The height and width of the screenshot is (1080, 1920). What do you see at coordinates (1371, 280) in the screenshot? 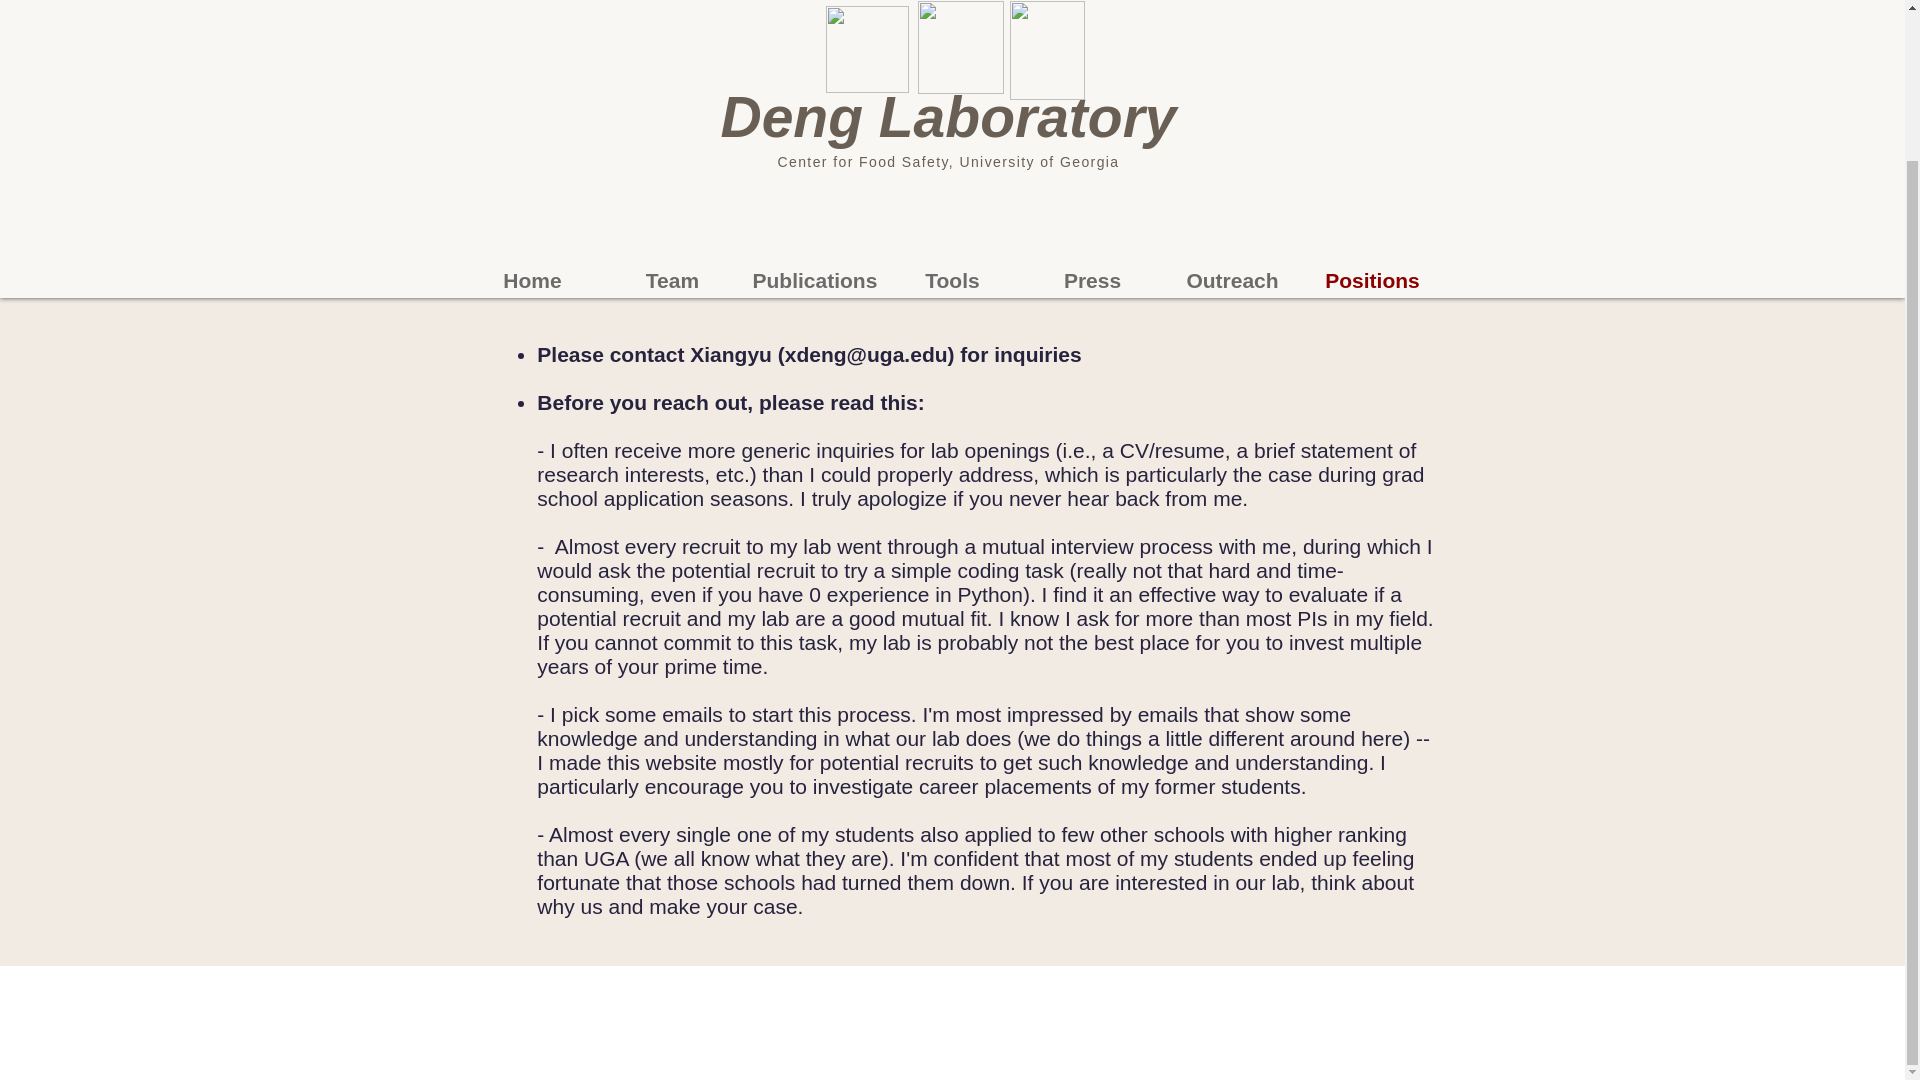
I see `Positions` at bounding box center [1371, 280].